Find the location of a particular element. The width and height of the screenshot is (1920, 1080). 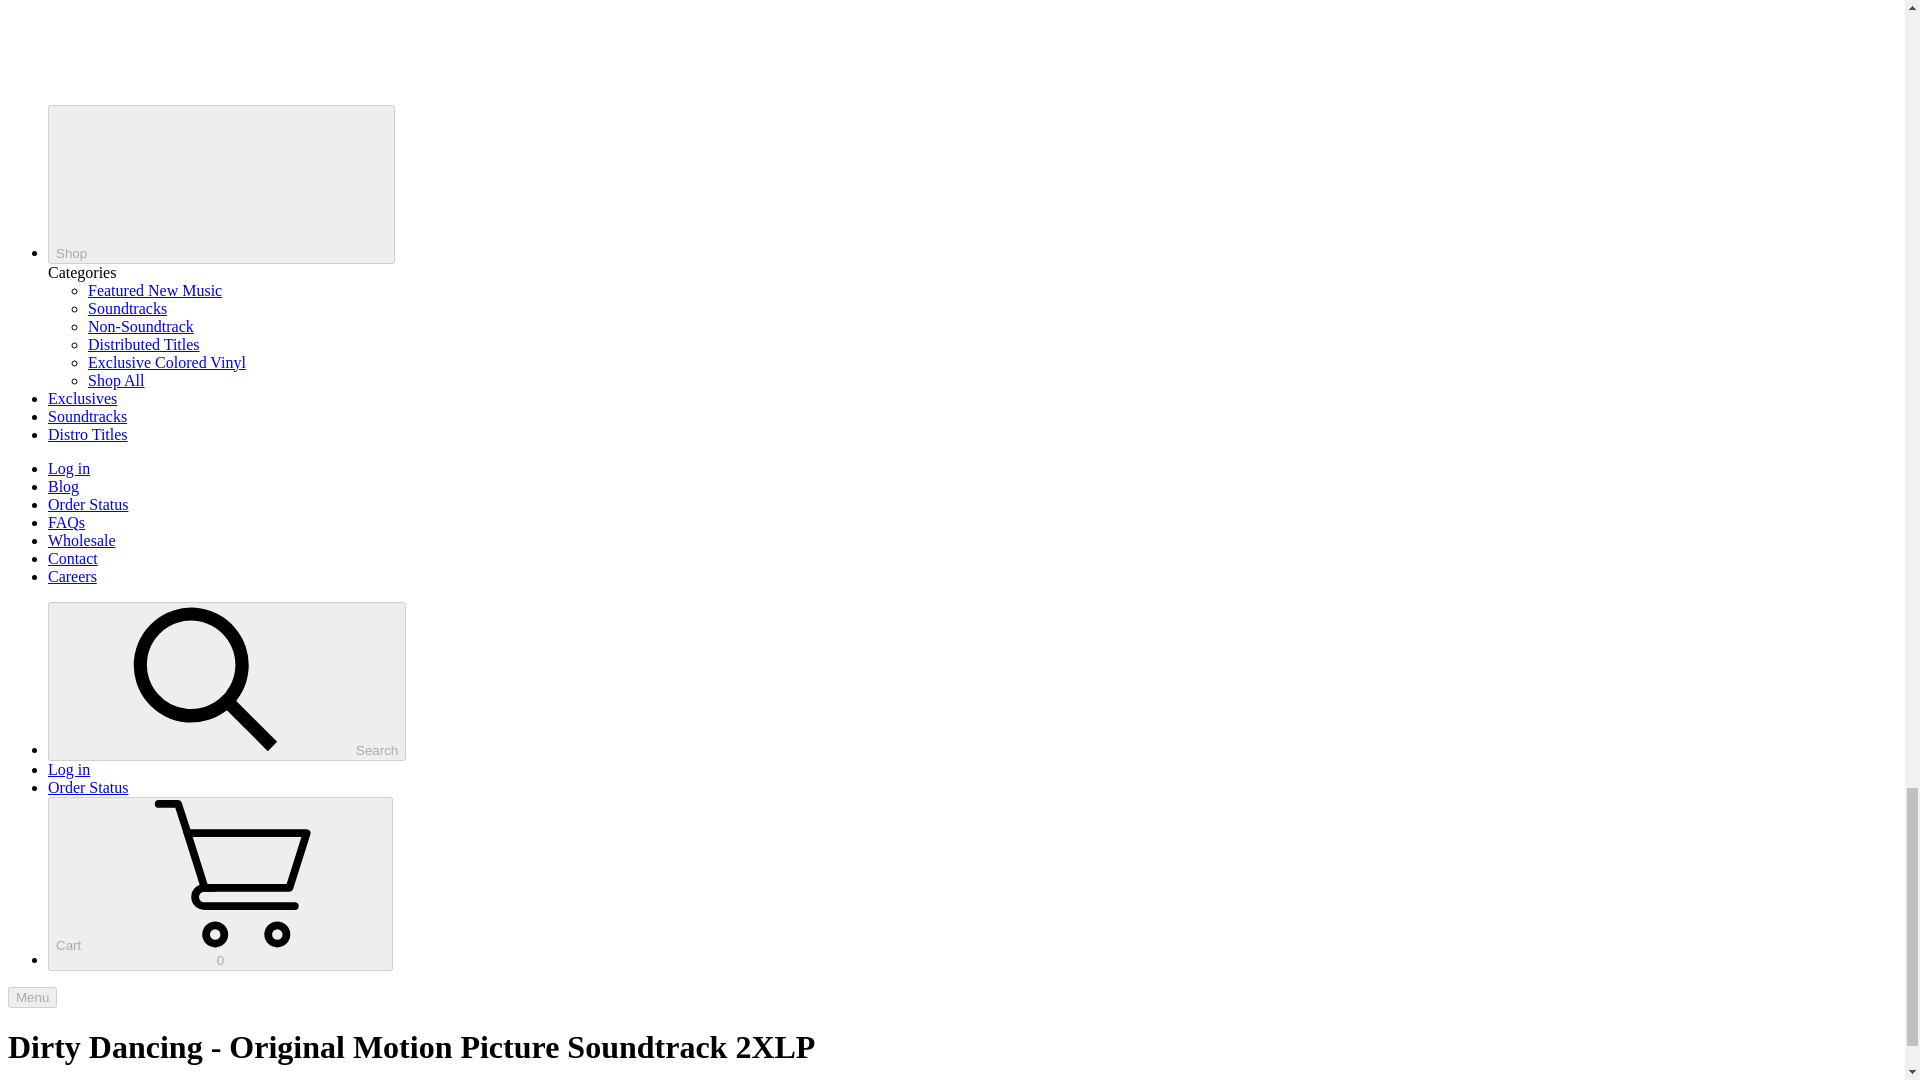

Log in is located at coordinates (69, 769).